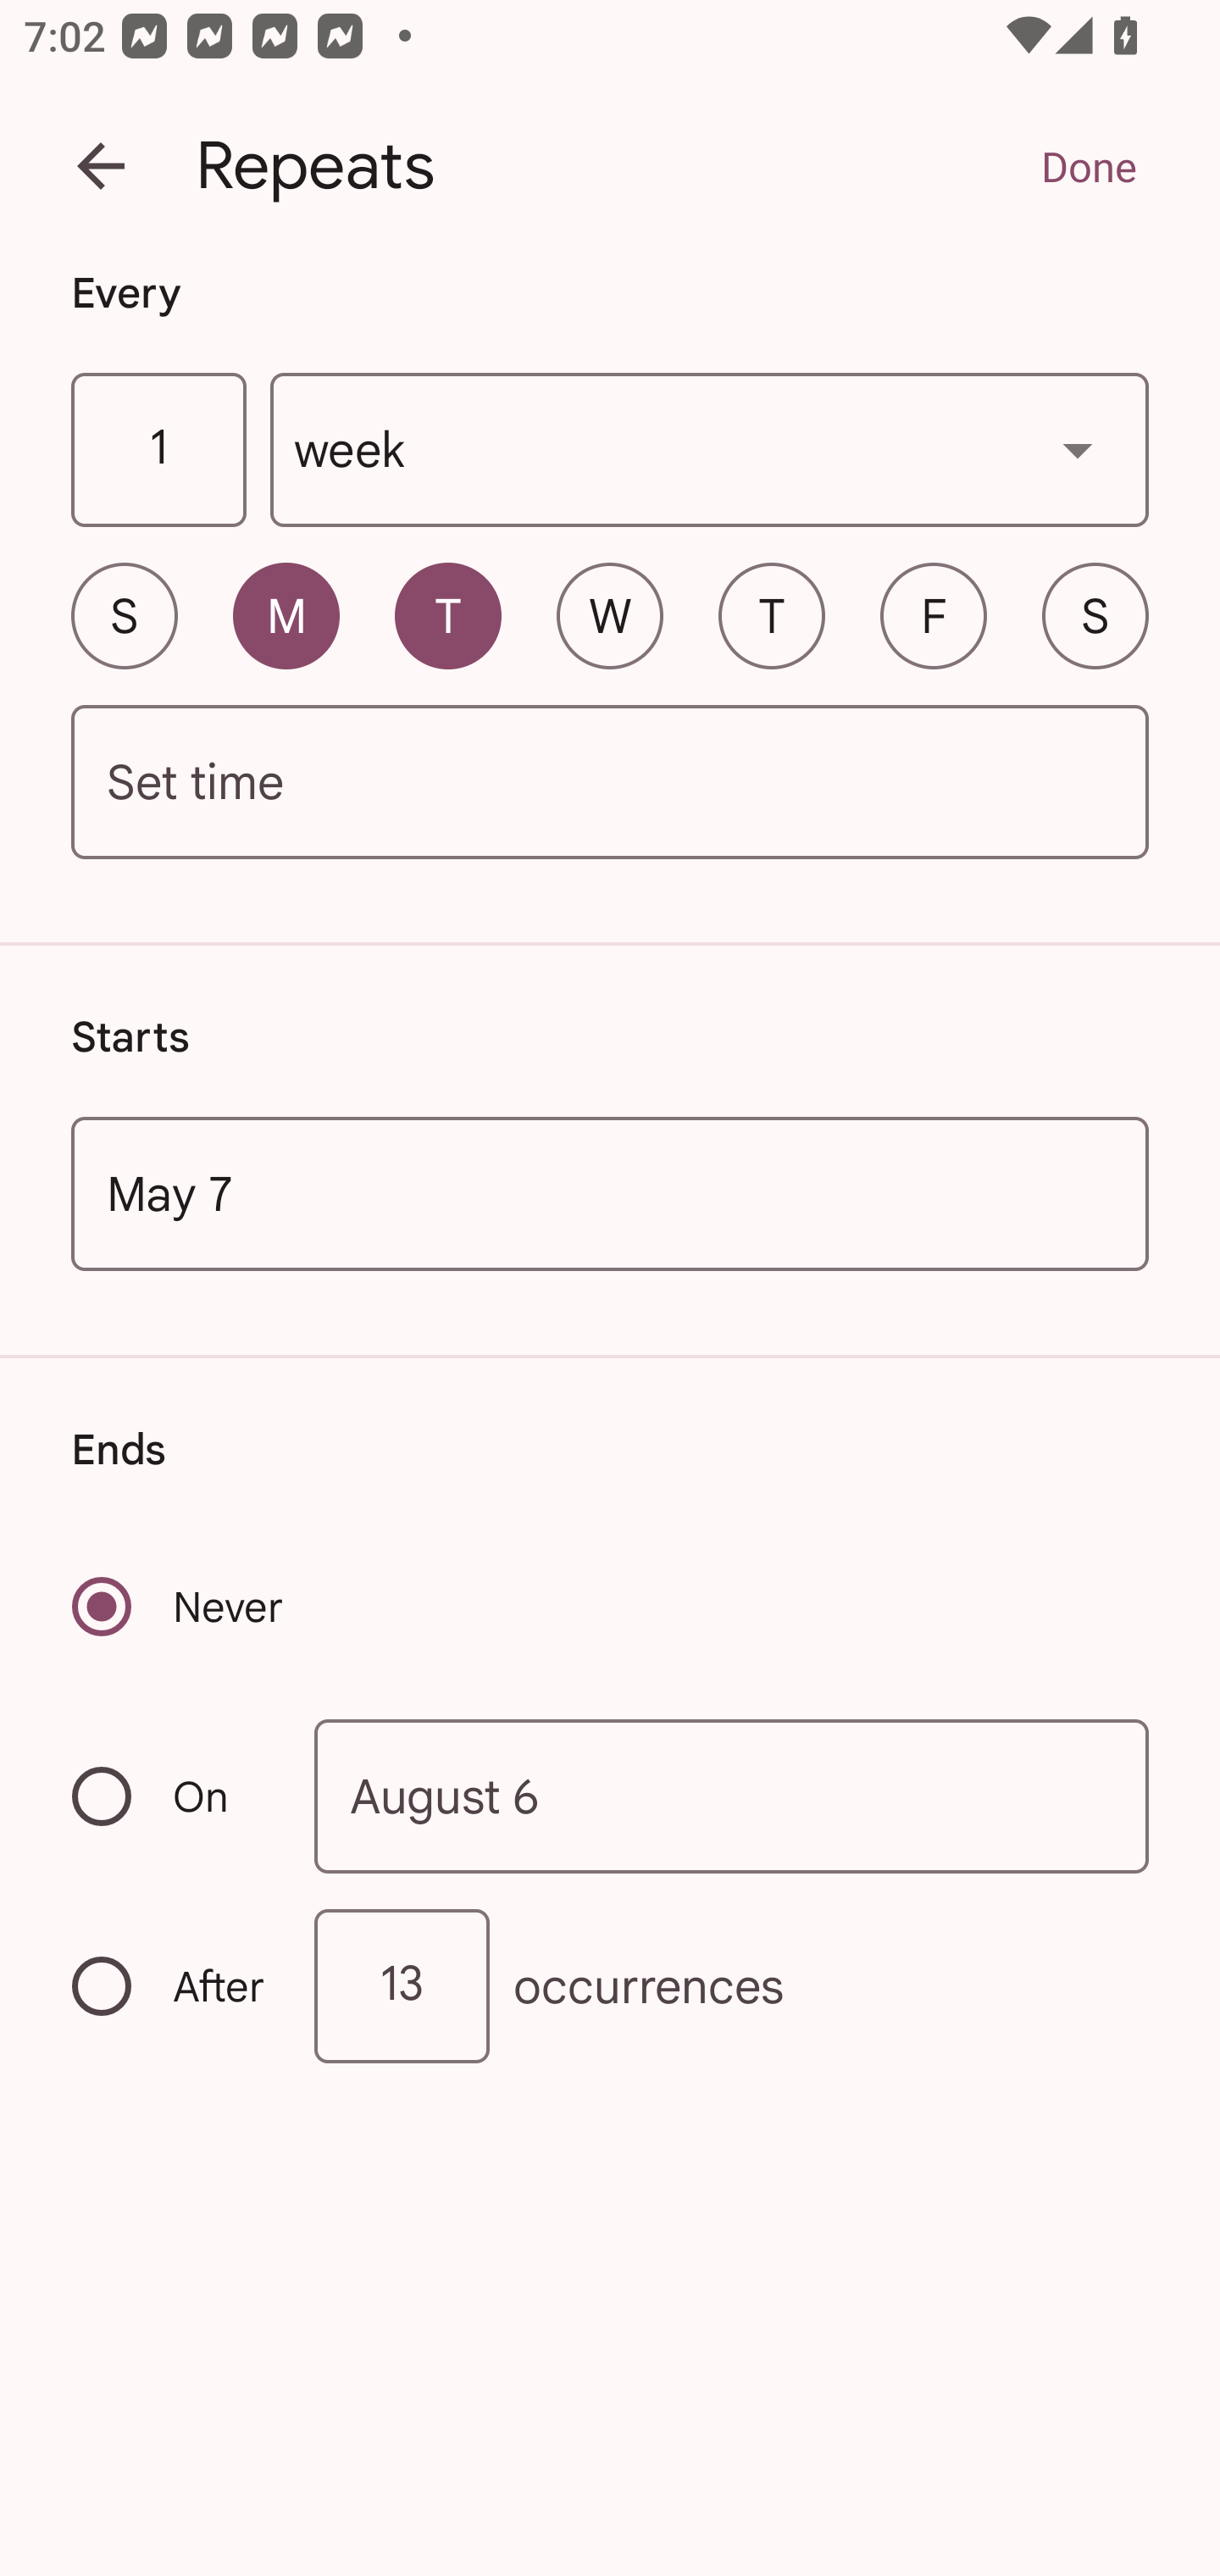  I want to click on T Tuesday, selected, so click(447, 615).